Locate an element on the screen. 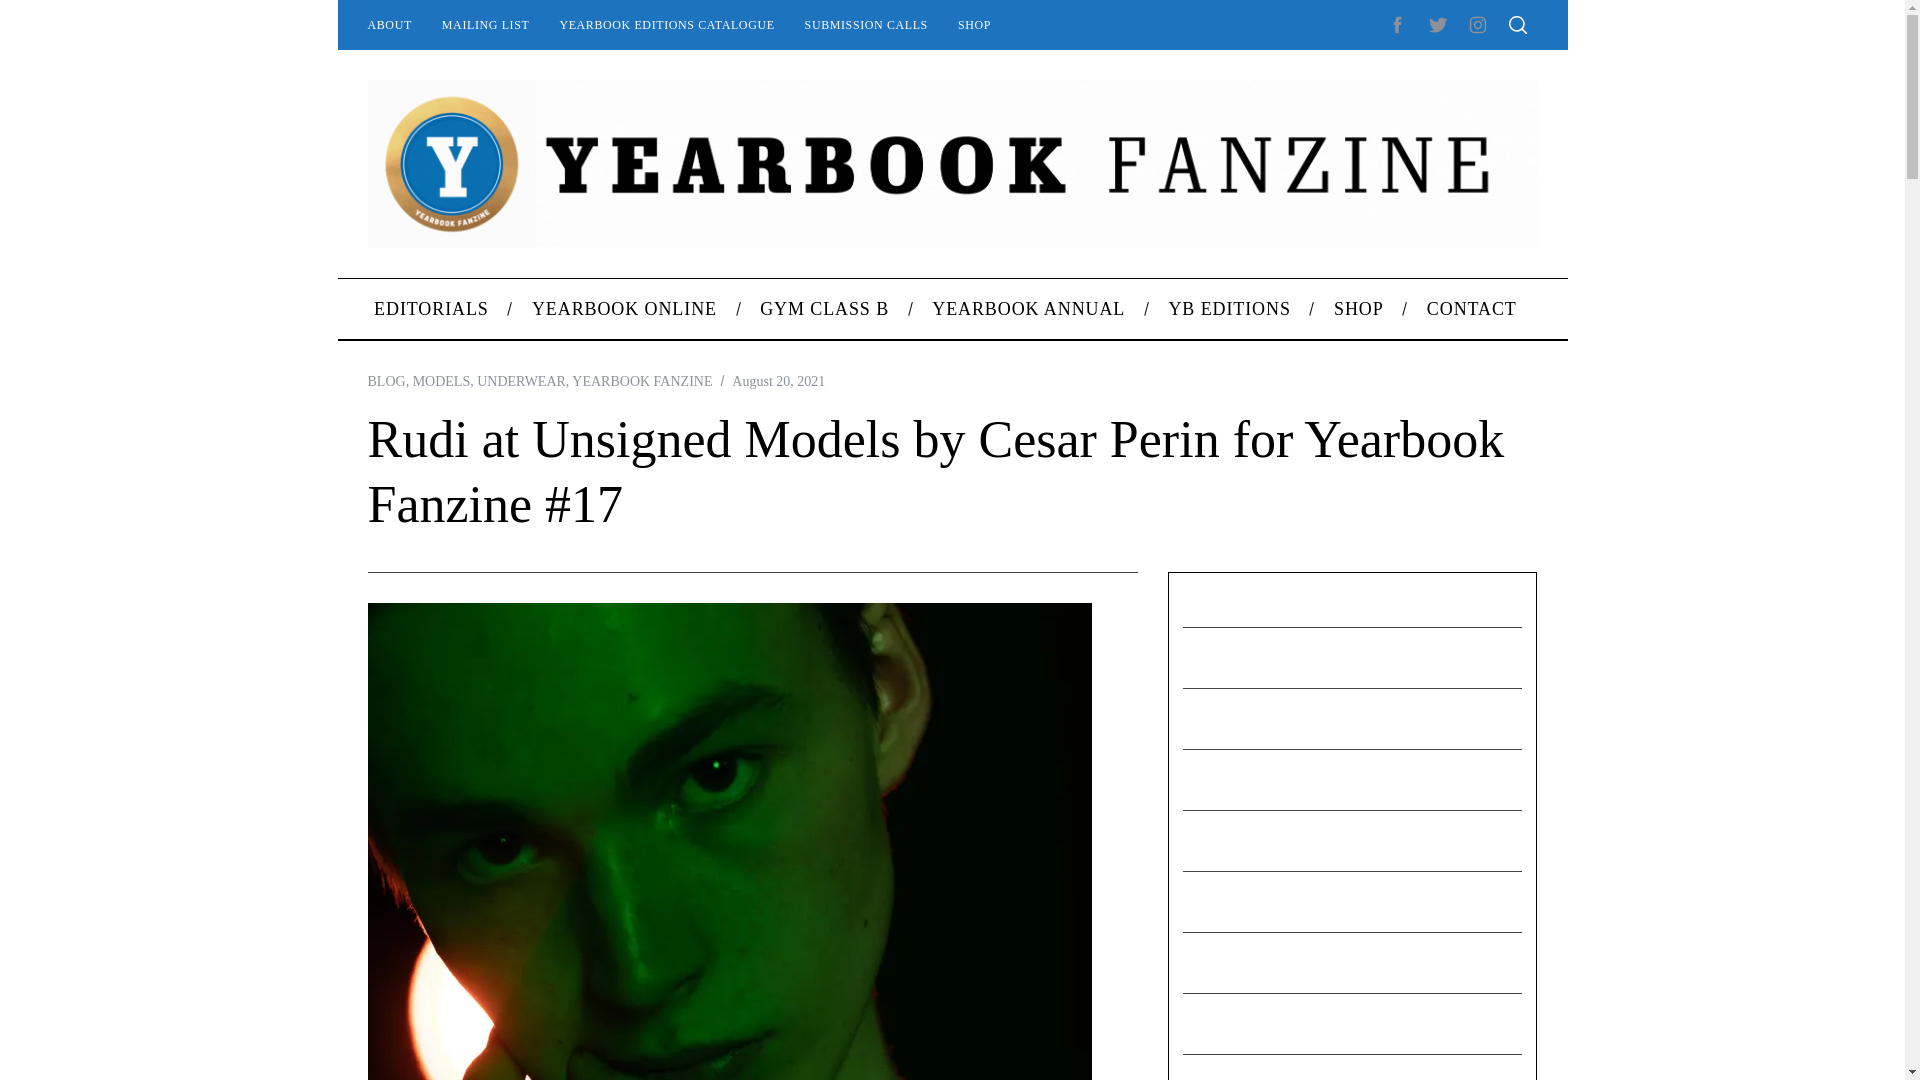  YEARBOOK ANNUAL is located at coordinates (1028, 308).